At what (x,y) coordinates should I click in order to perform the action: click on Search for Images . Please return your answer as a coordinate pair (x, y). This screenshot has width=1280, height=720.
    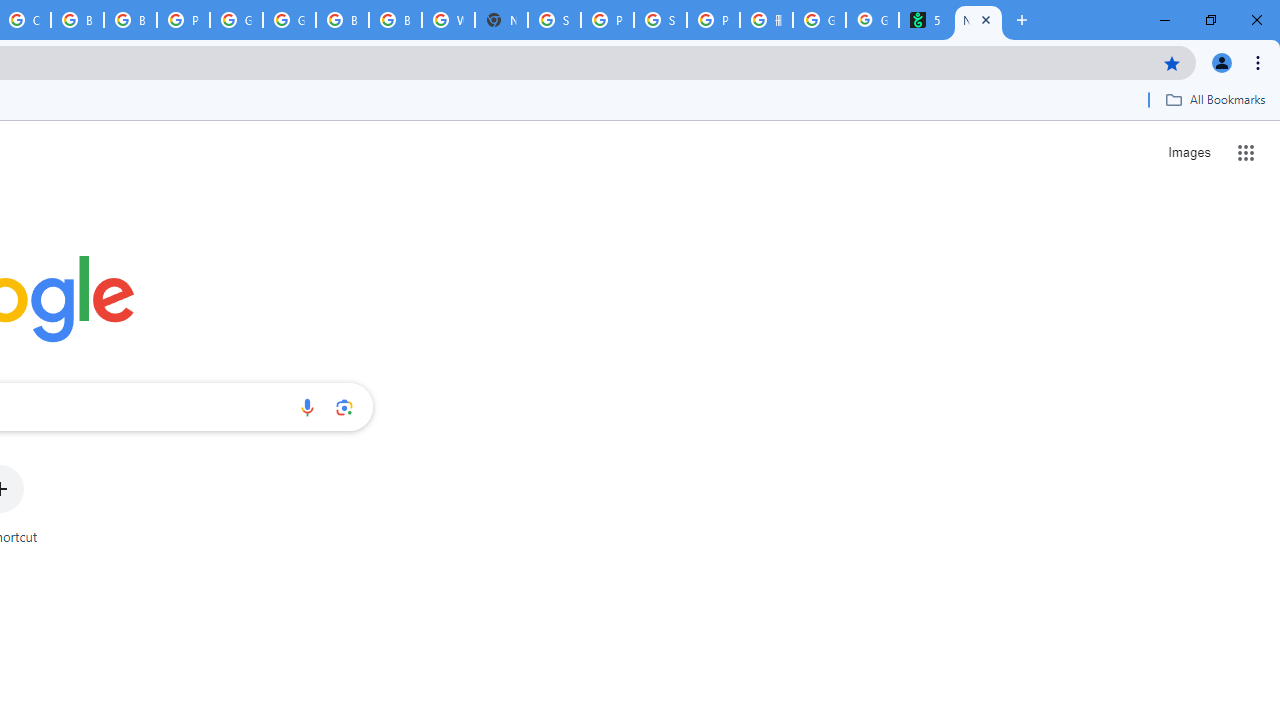
    Looking at the image, I should click on (1188, 152).